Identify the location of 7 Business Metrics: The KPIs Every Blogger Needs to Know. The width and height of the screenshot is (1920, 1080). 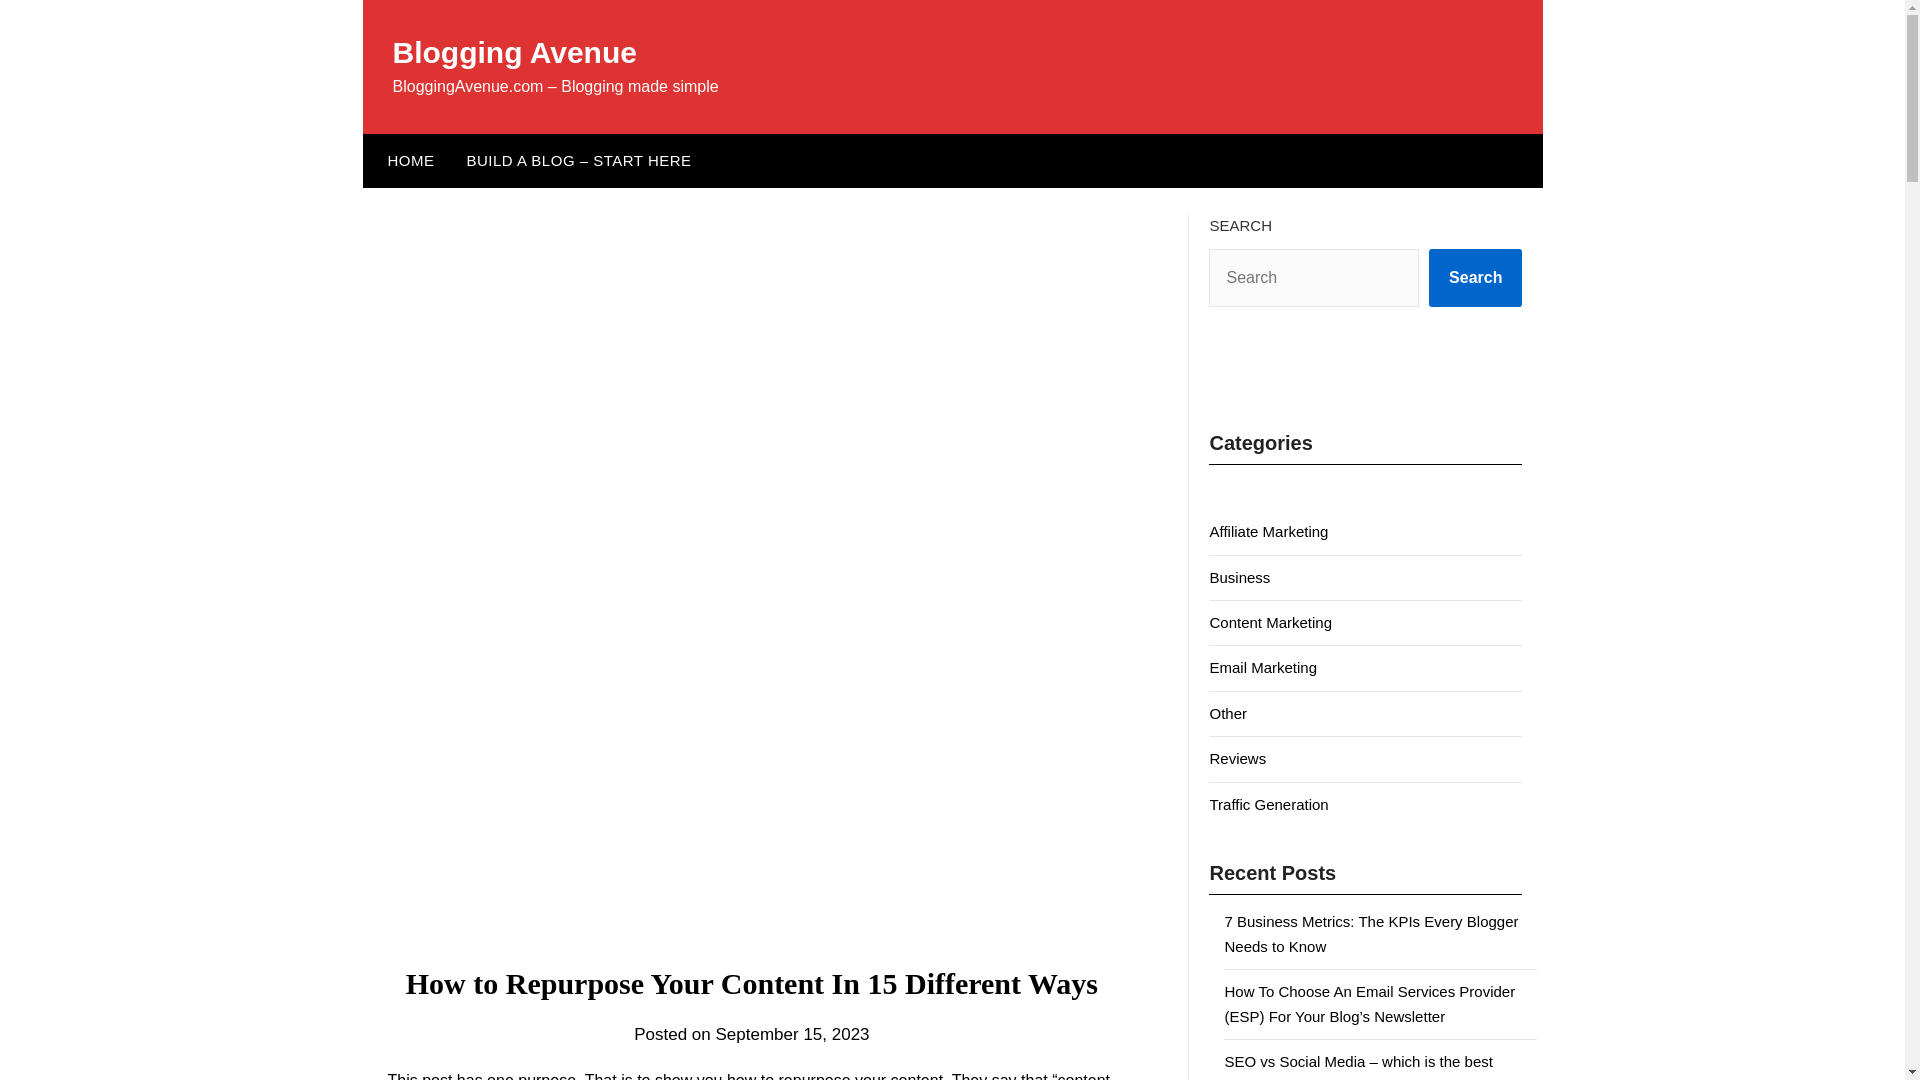
(1371, 932).